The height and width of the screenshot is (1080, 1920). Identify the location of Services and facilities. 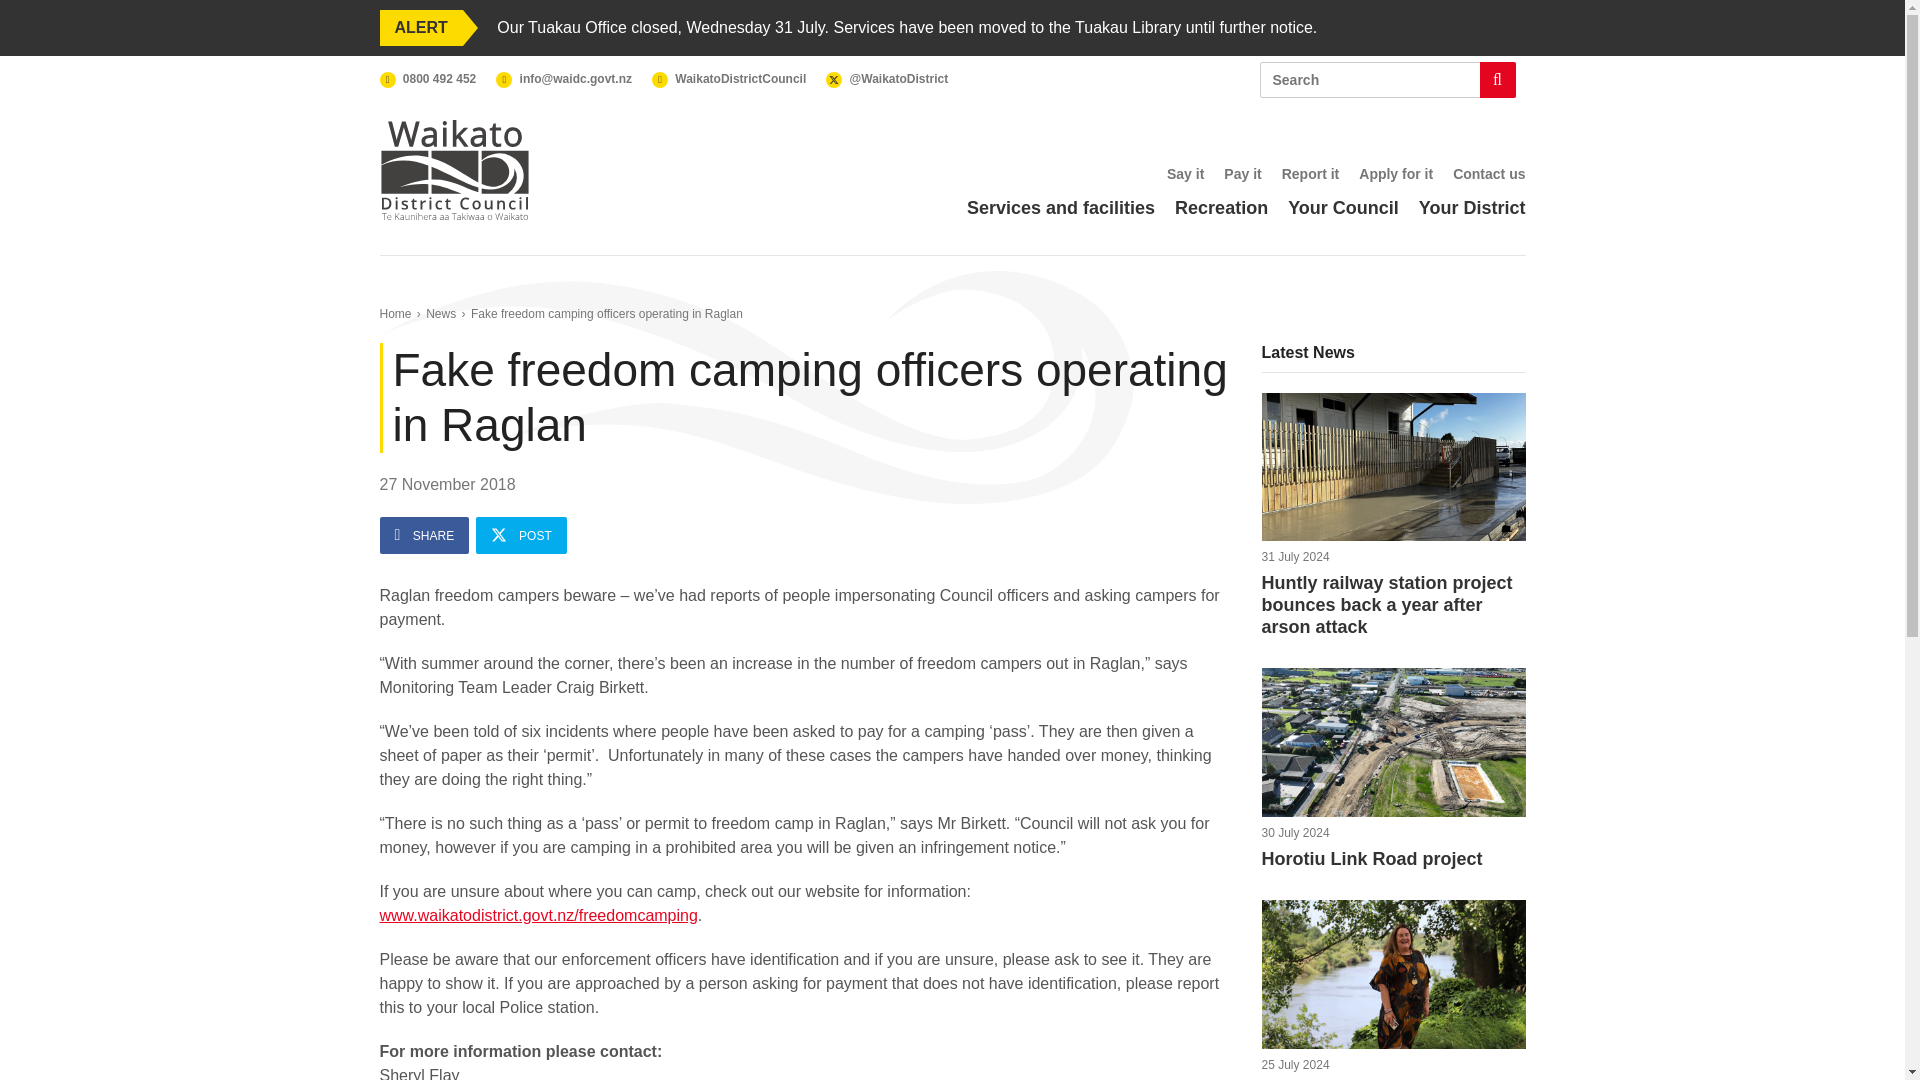
(1472, 208).